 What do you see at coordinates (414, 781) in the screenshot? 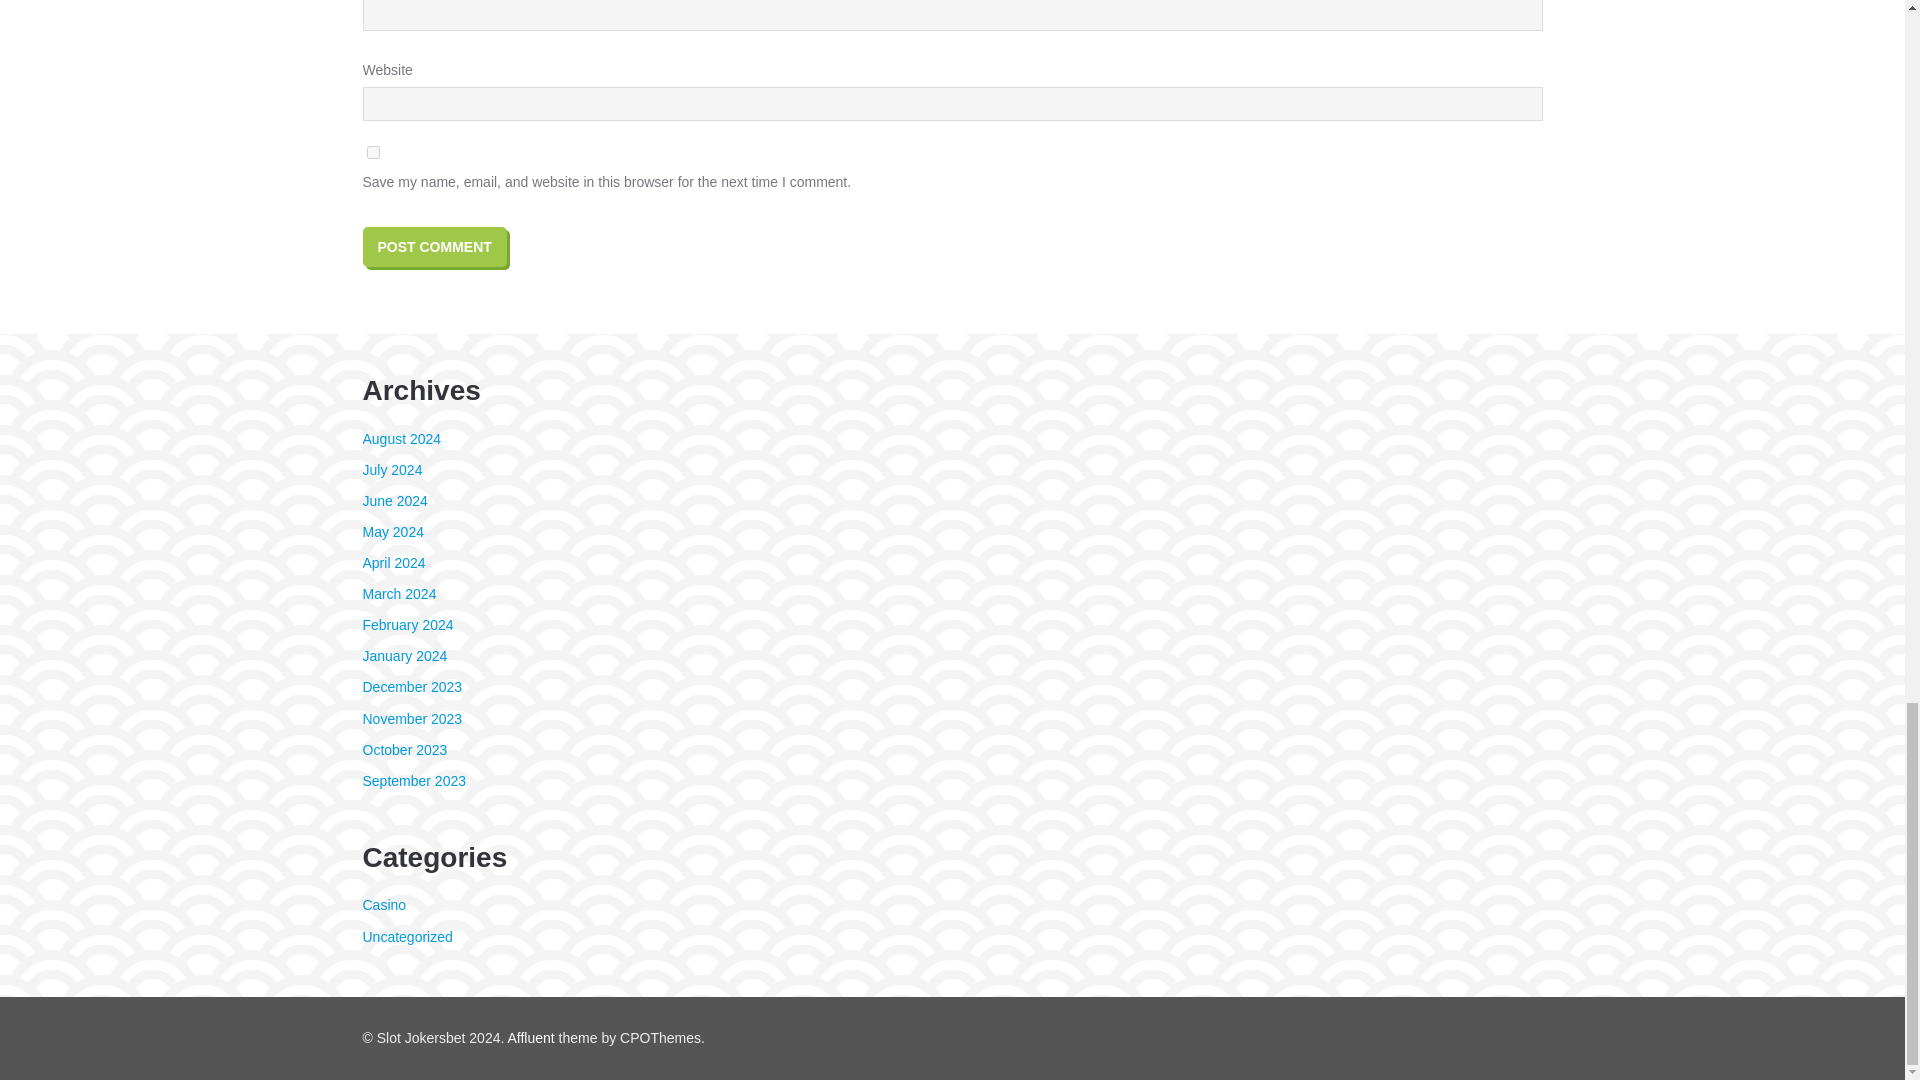
I see `September 2023` at bounding box center [414, 781].